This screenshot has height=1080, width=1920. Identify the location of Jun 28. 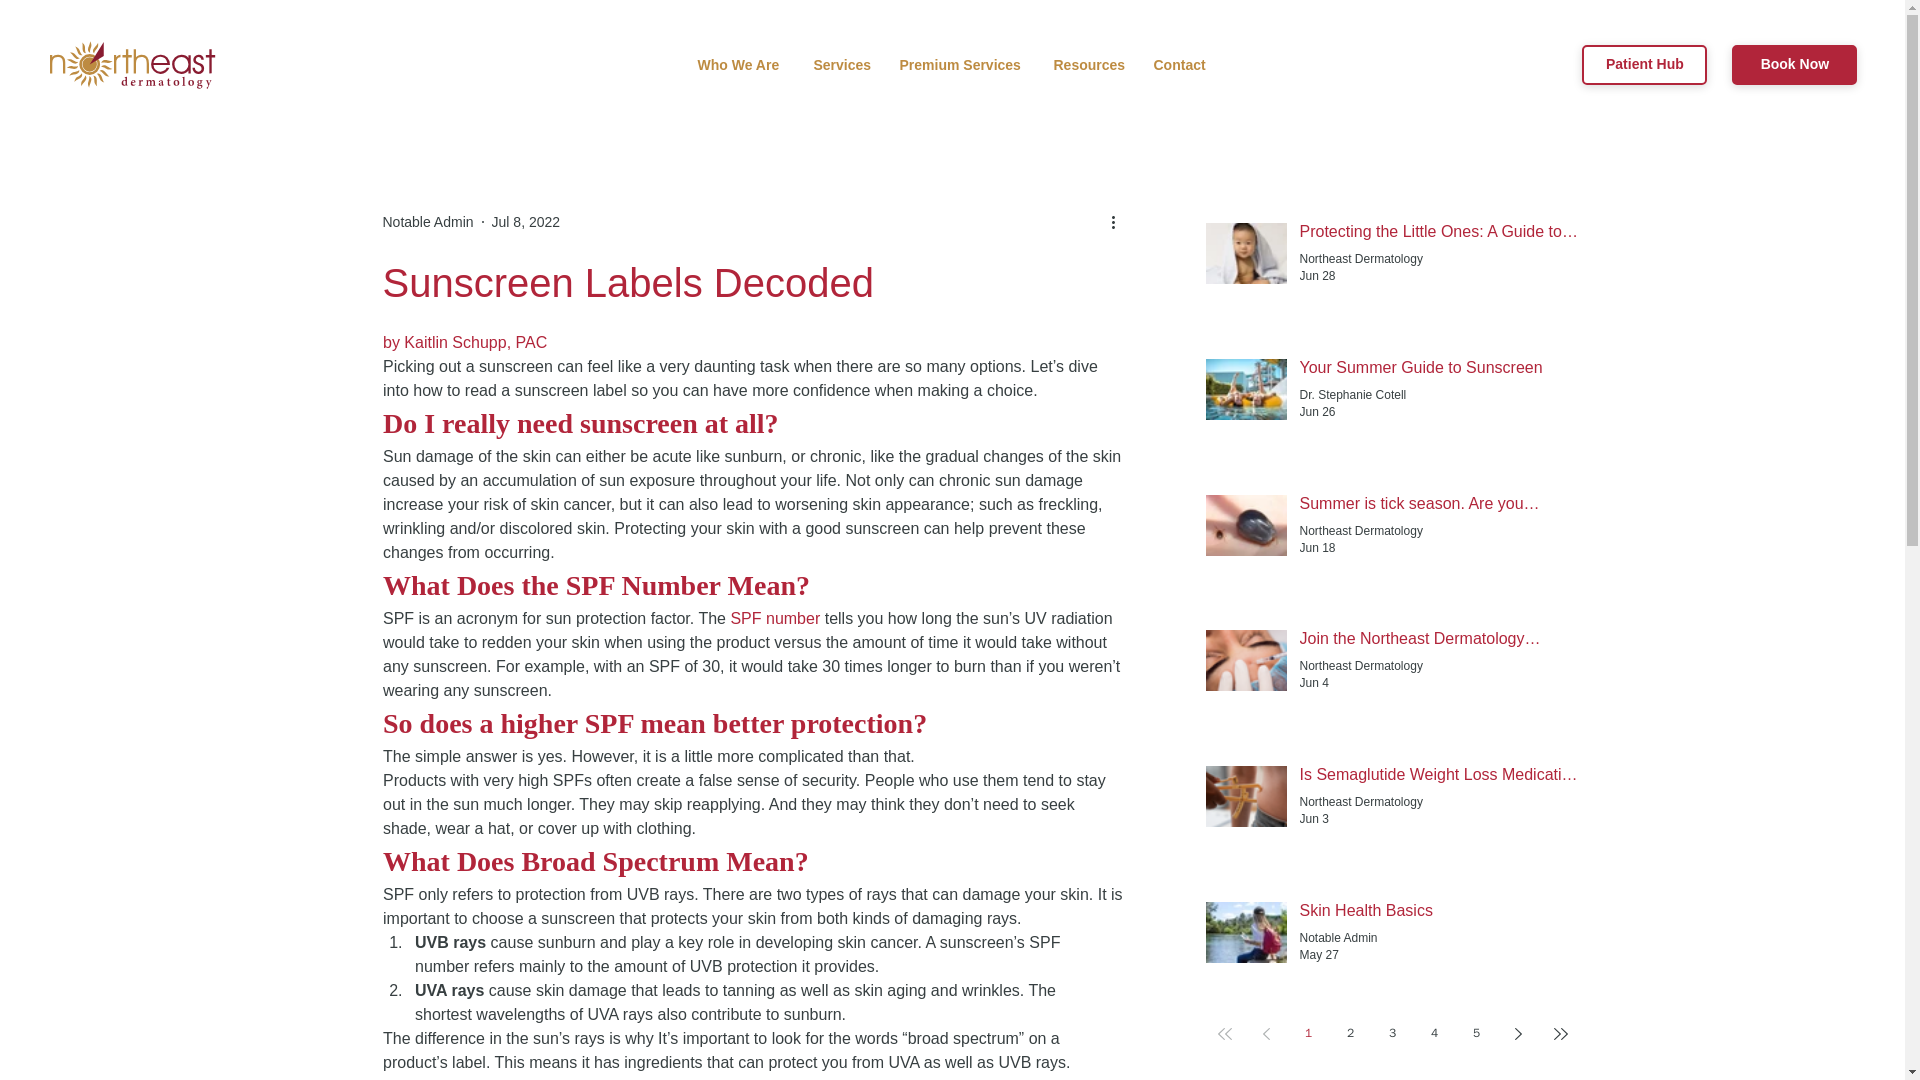
(1318, 275).